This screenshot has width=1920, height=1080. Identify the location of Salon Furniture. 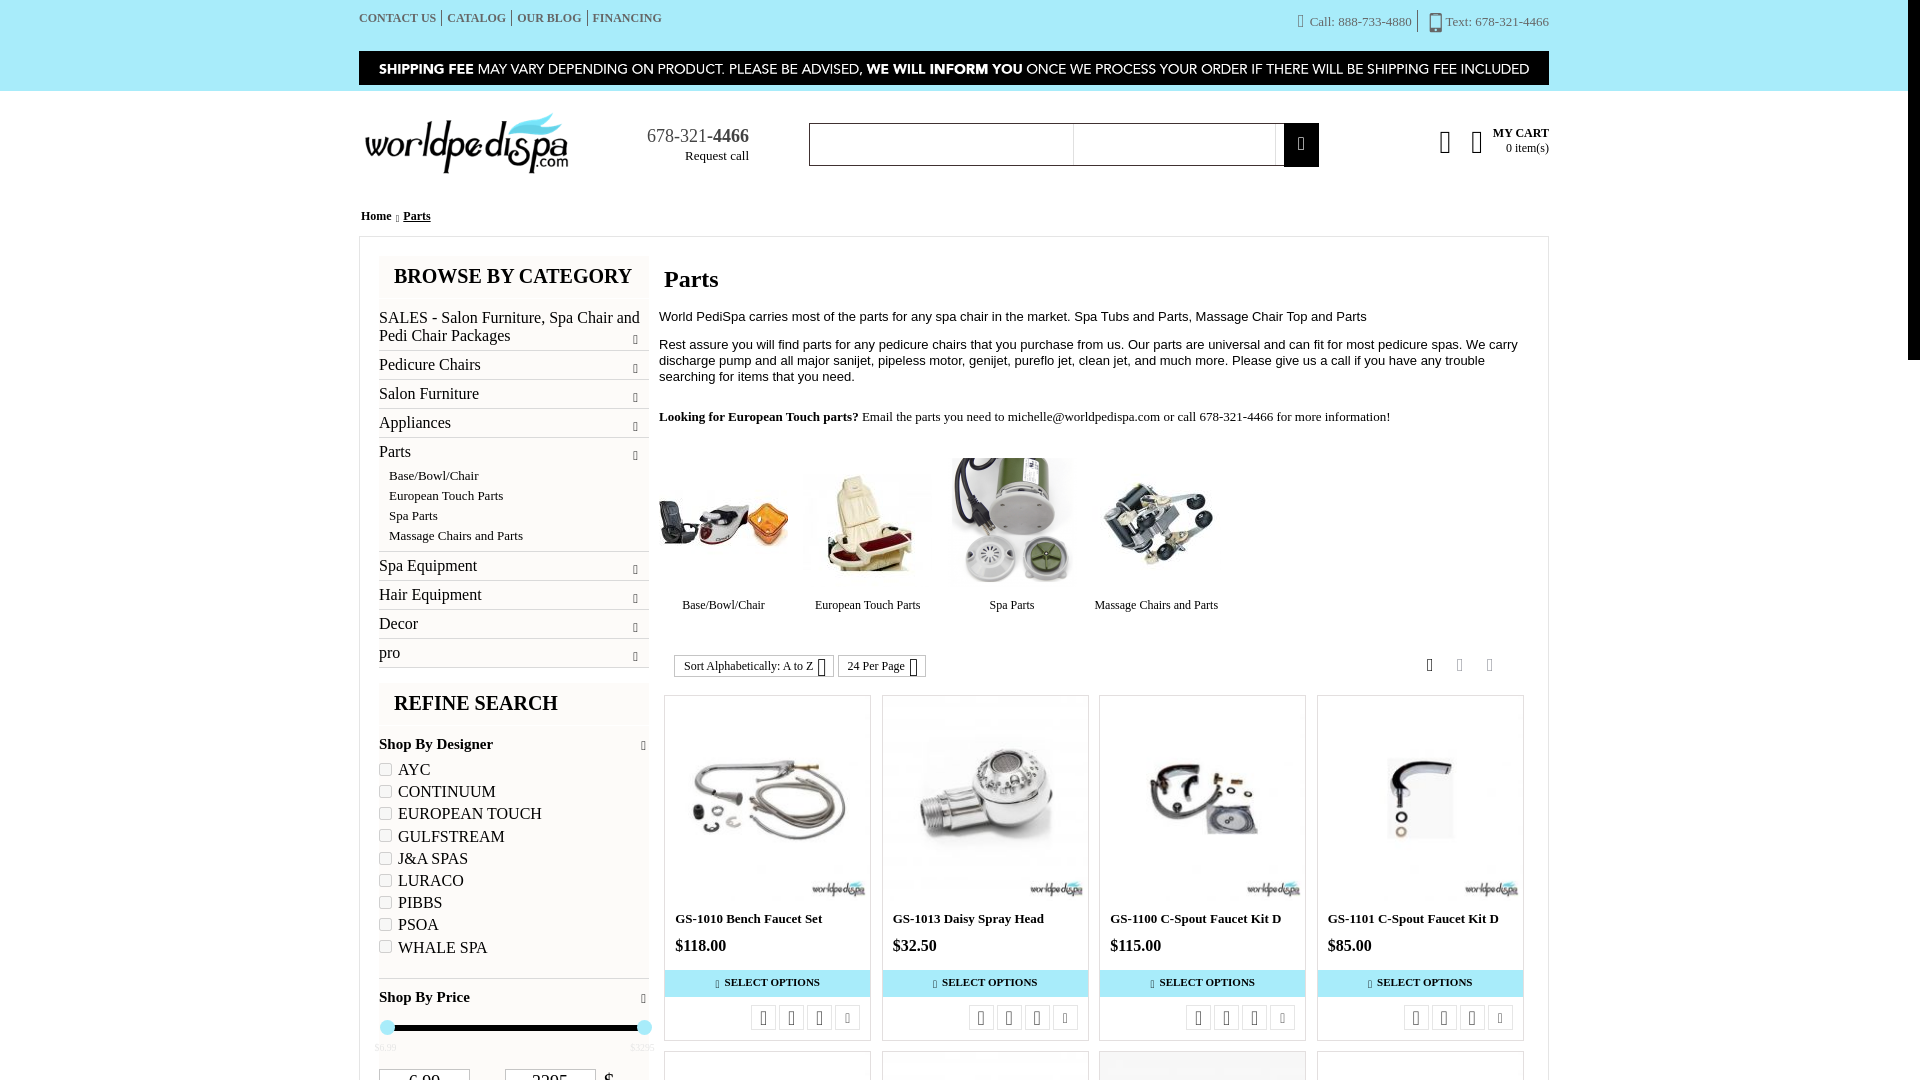
(513, 393).